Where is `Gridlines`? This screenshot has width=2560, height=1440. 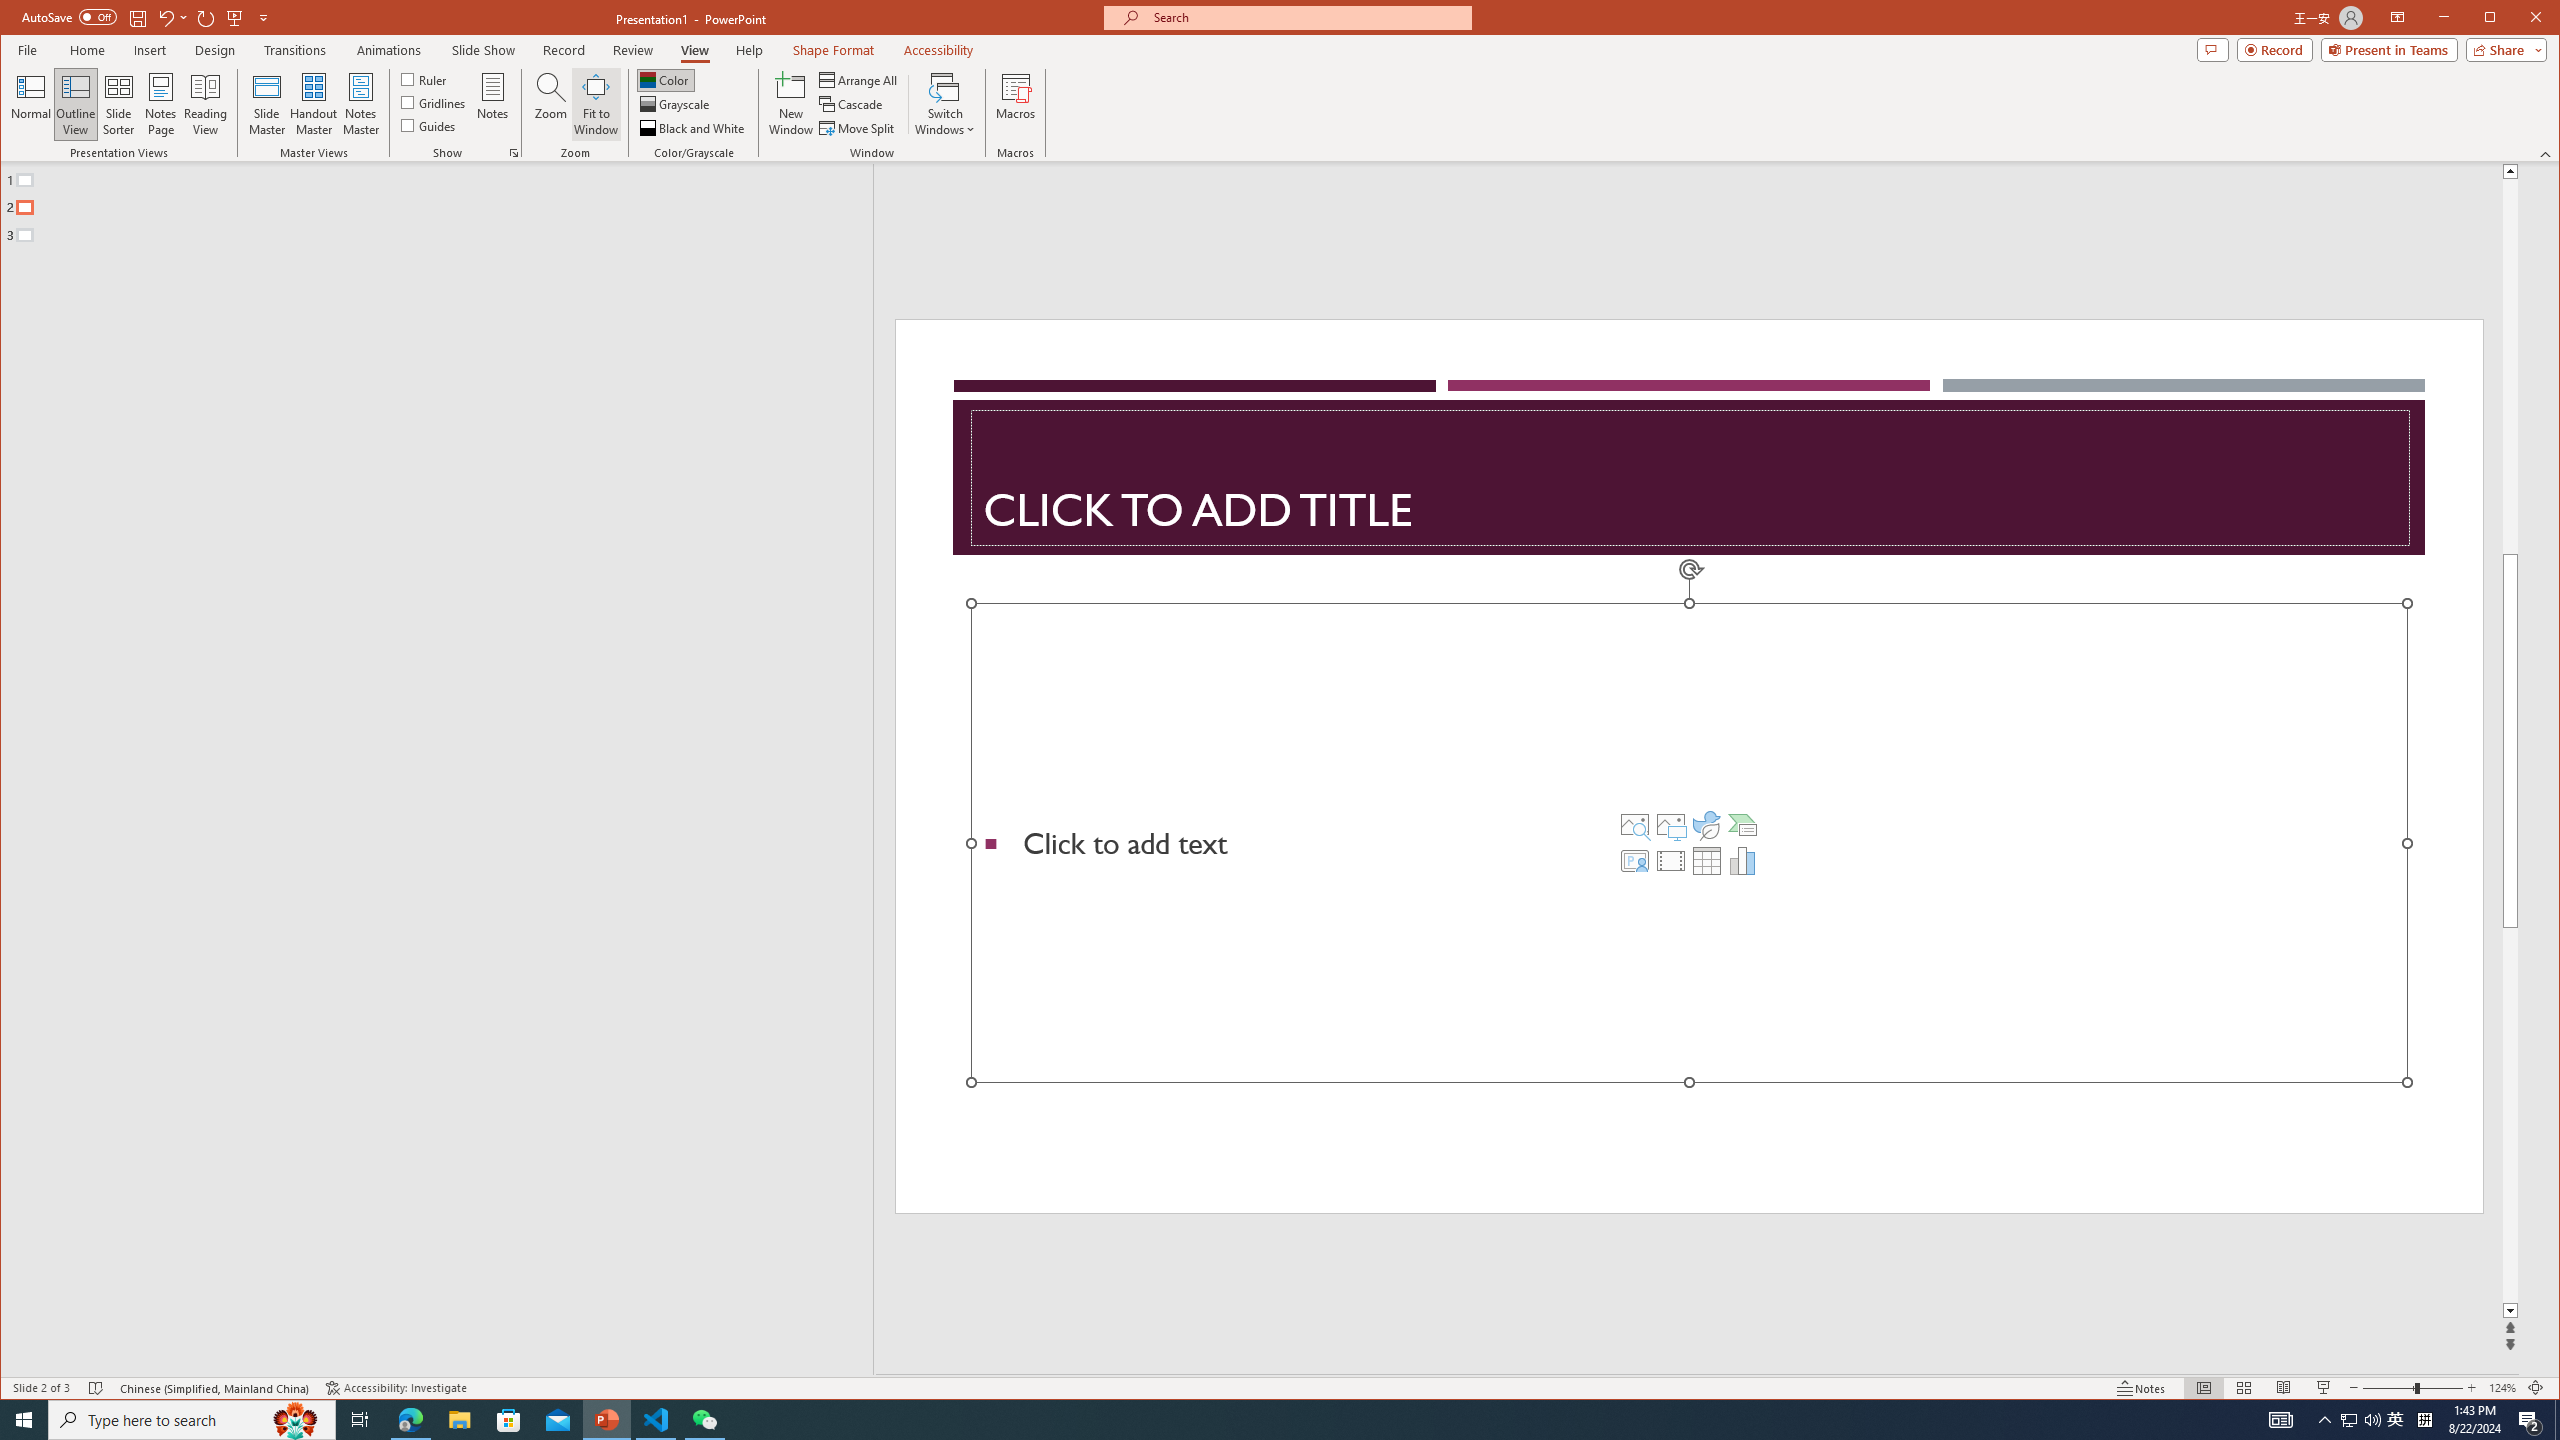
Gridlines is located at coordinates (434, 102).